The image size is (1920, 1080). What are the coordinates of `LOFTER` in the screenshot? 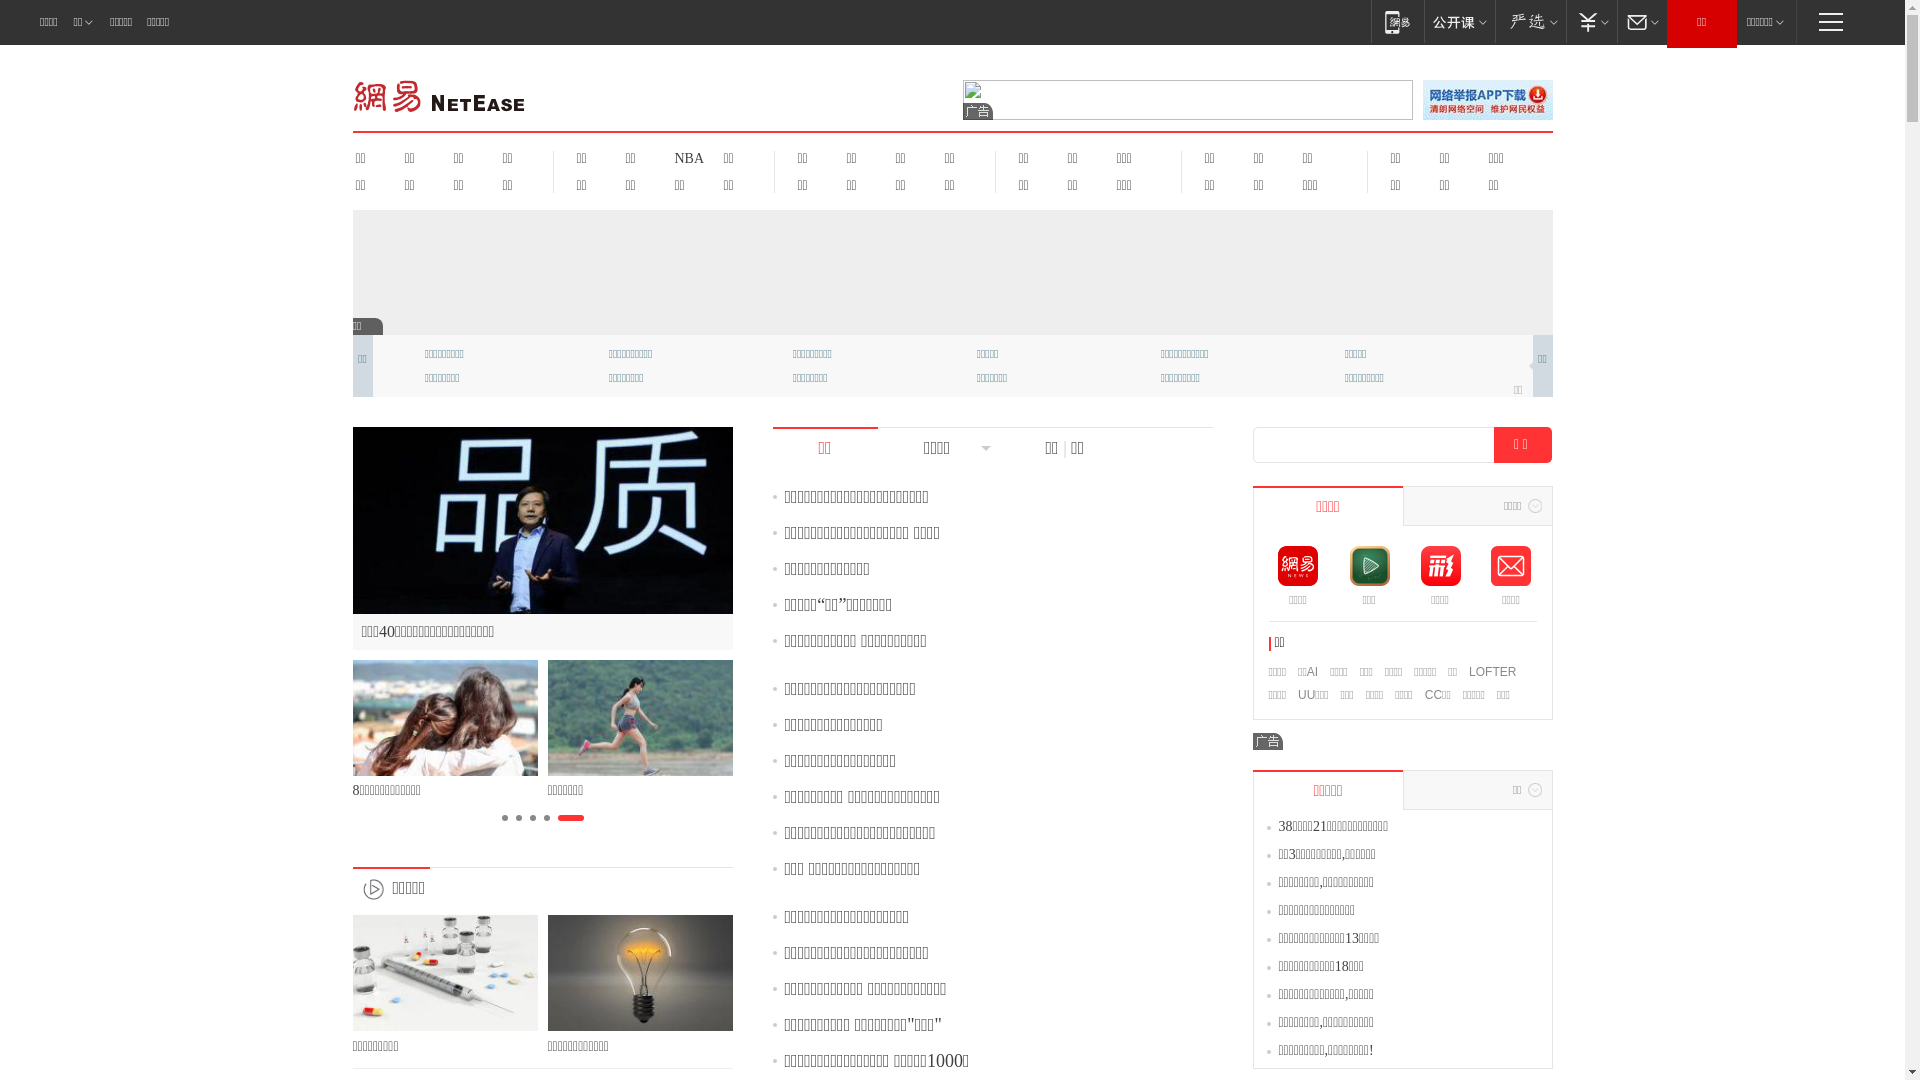 It's located at (1492, 672).